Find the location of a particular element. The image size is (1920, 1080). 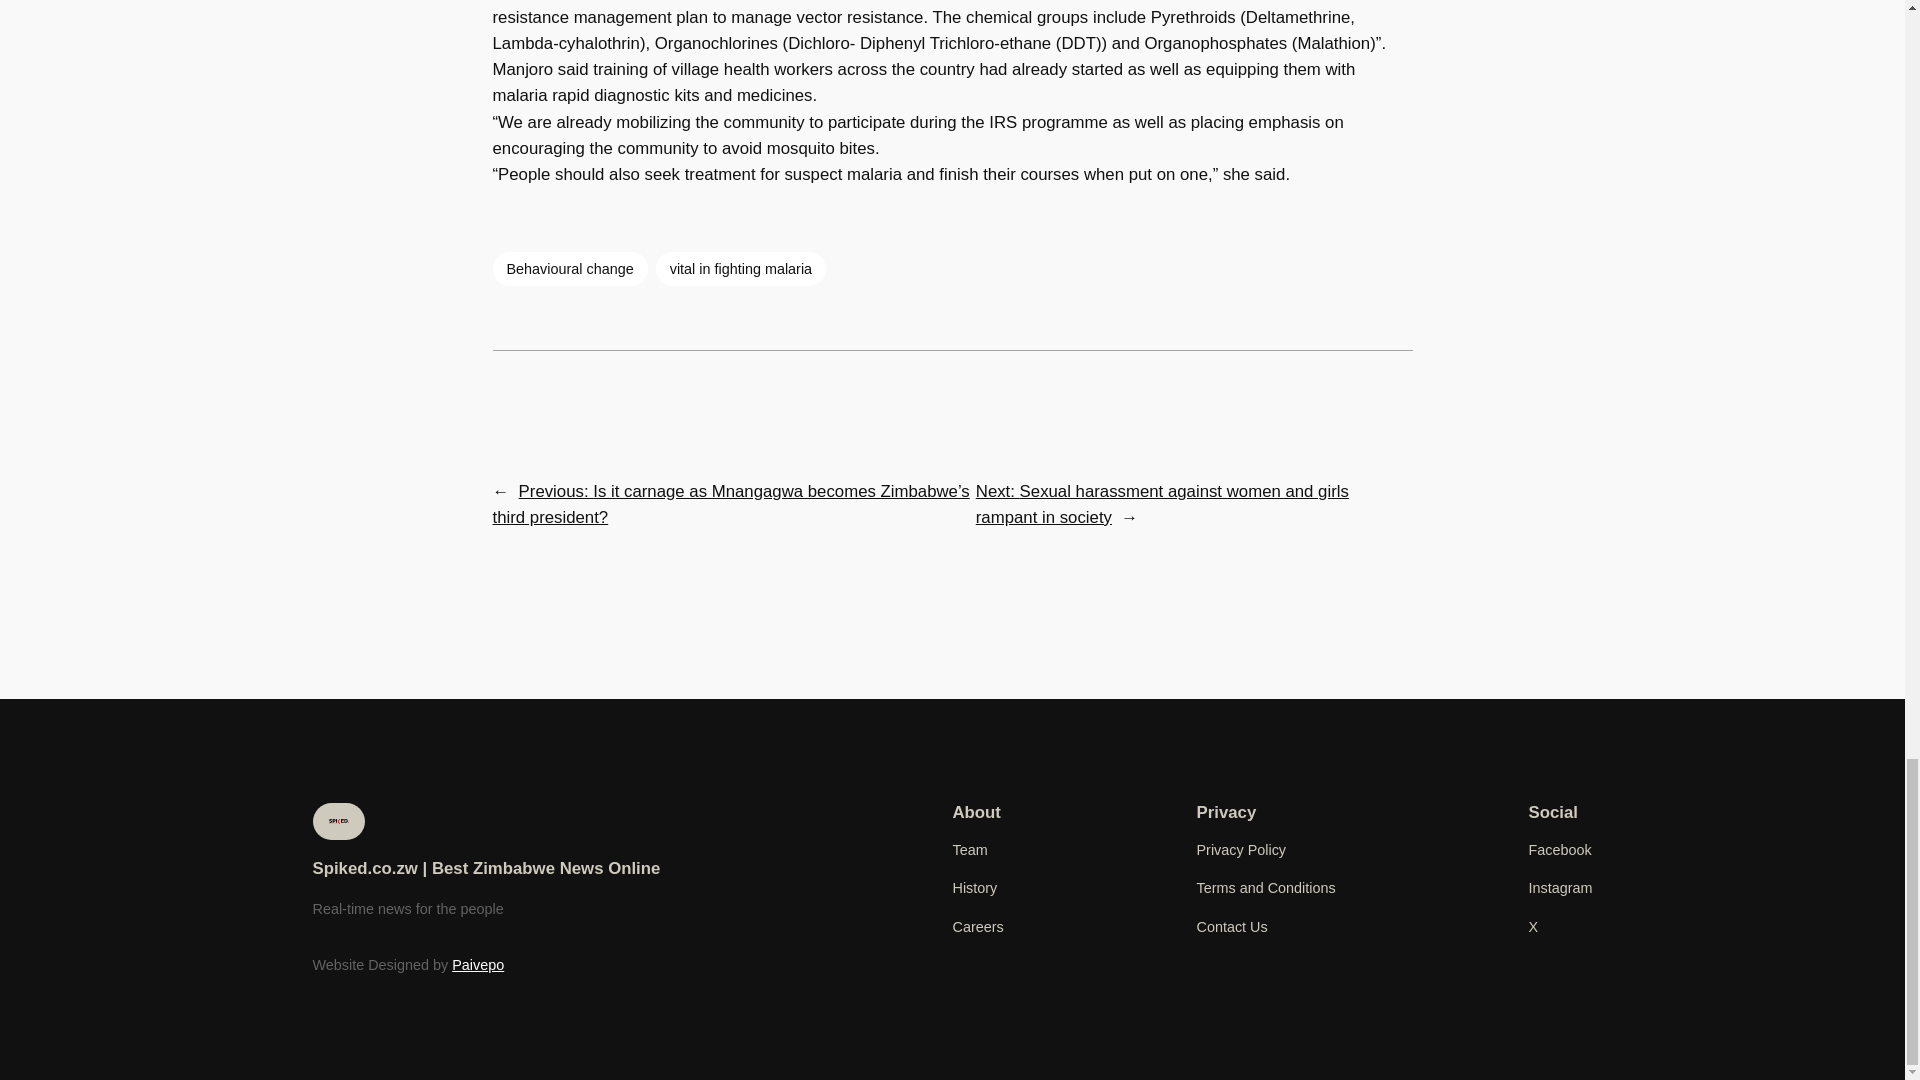

vital in fighting malaria is located at coordinates (740, 268).